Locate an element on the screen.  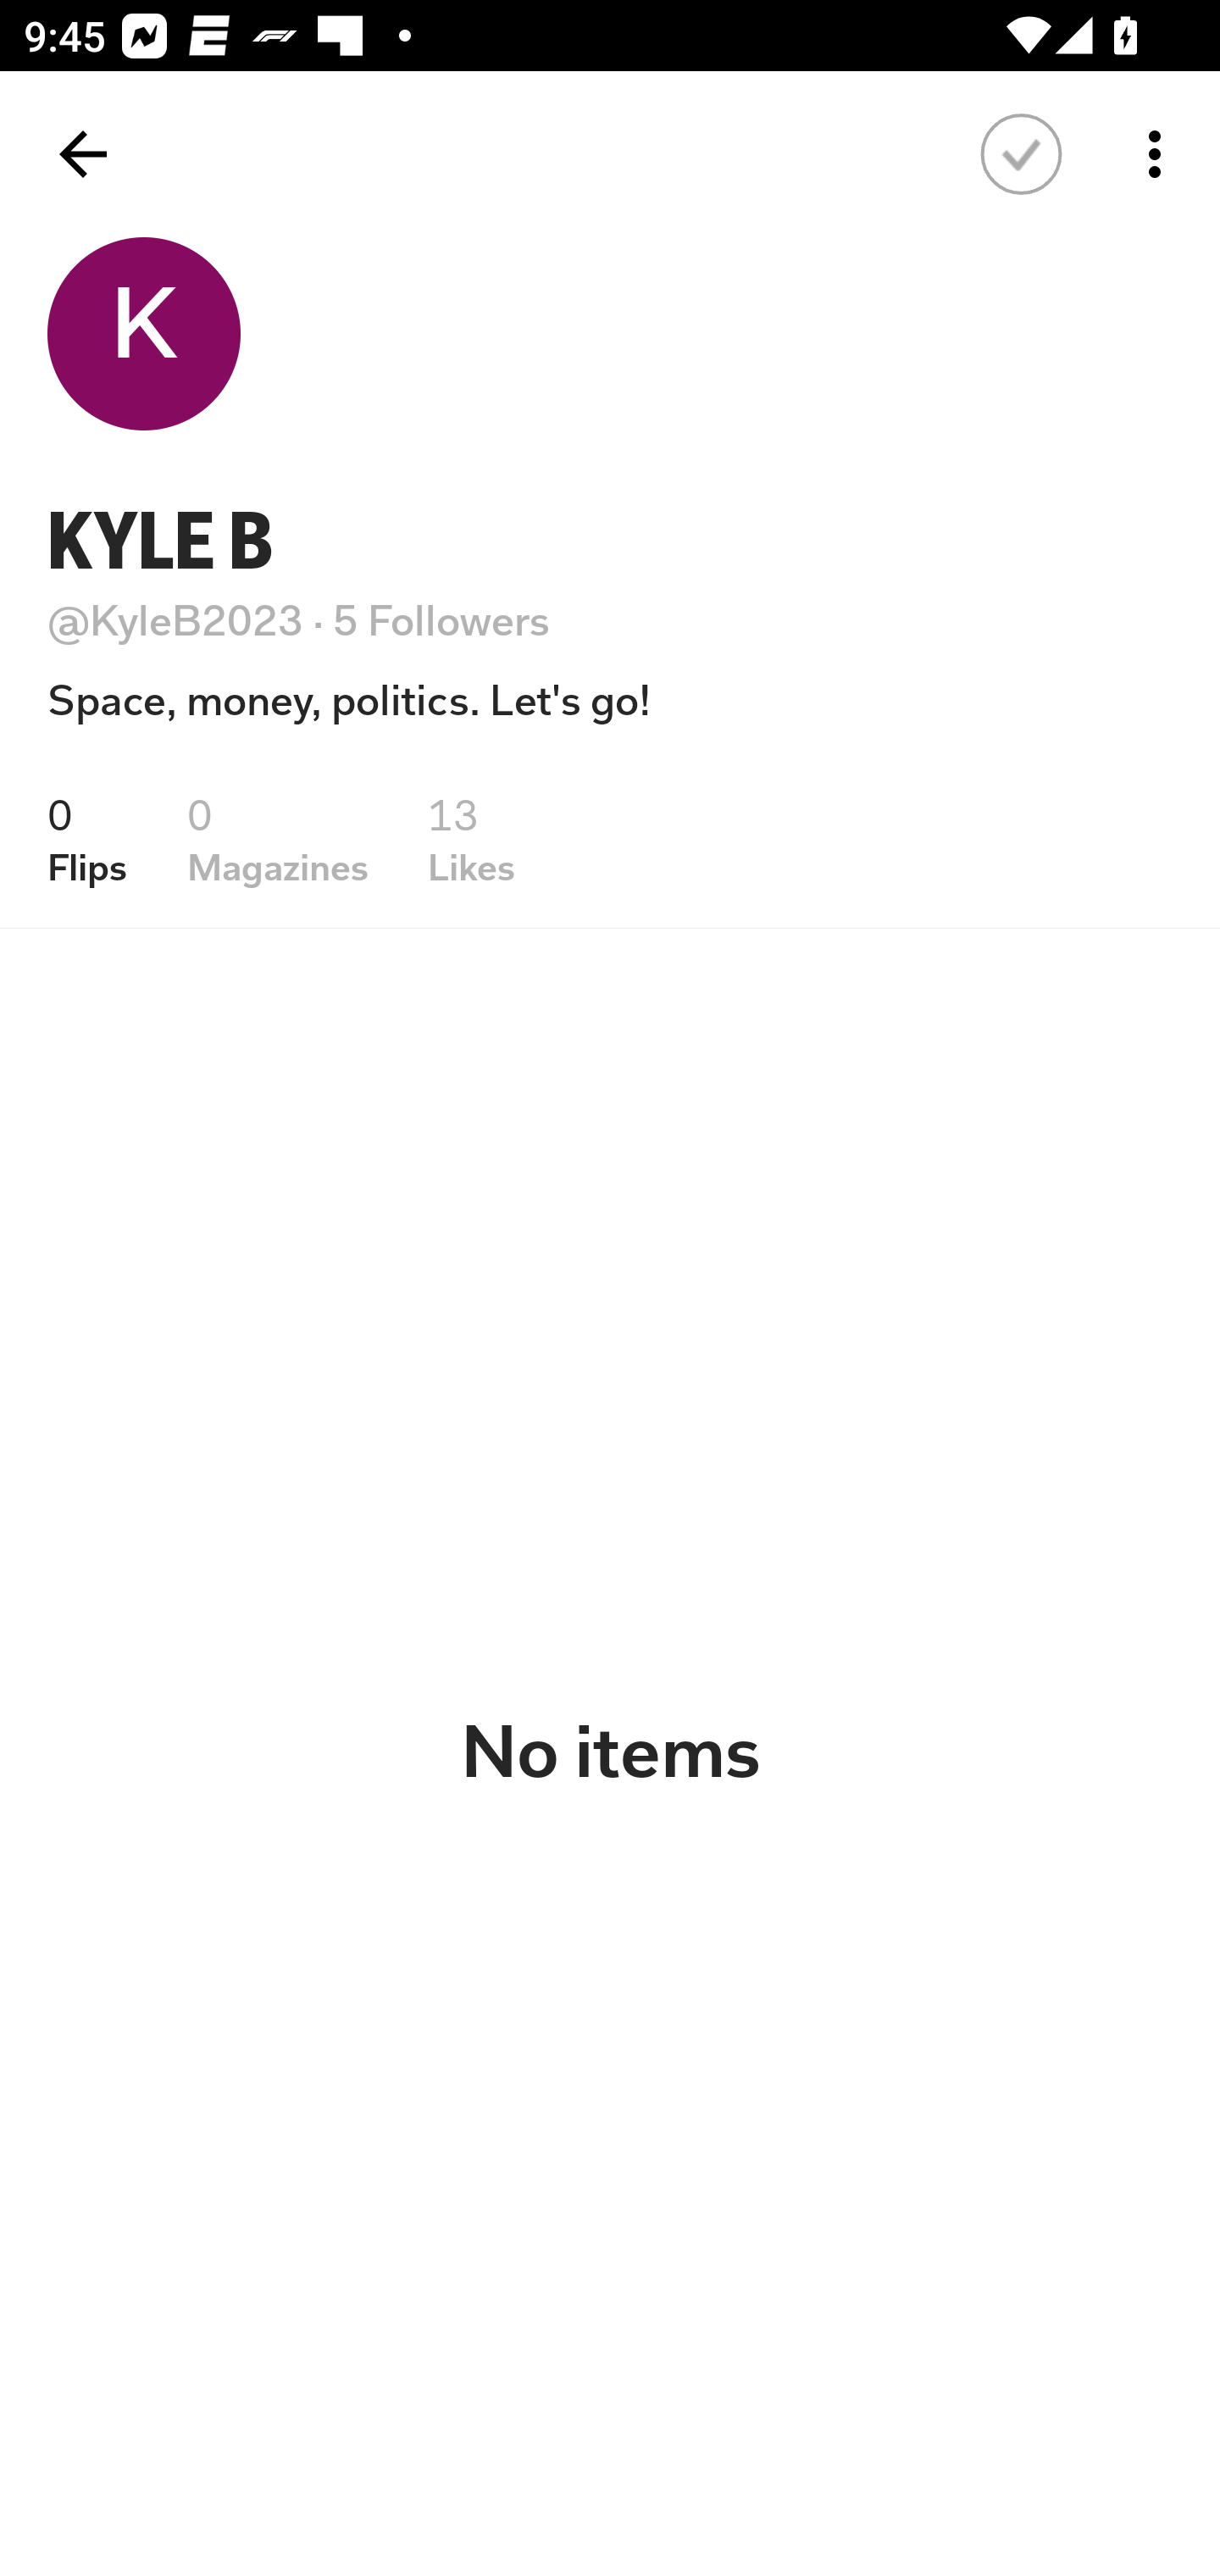
13 Likes is located at coordinates (471, 839).